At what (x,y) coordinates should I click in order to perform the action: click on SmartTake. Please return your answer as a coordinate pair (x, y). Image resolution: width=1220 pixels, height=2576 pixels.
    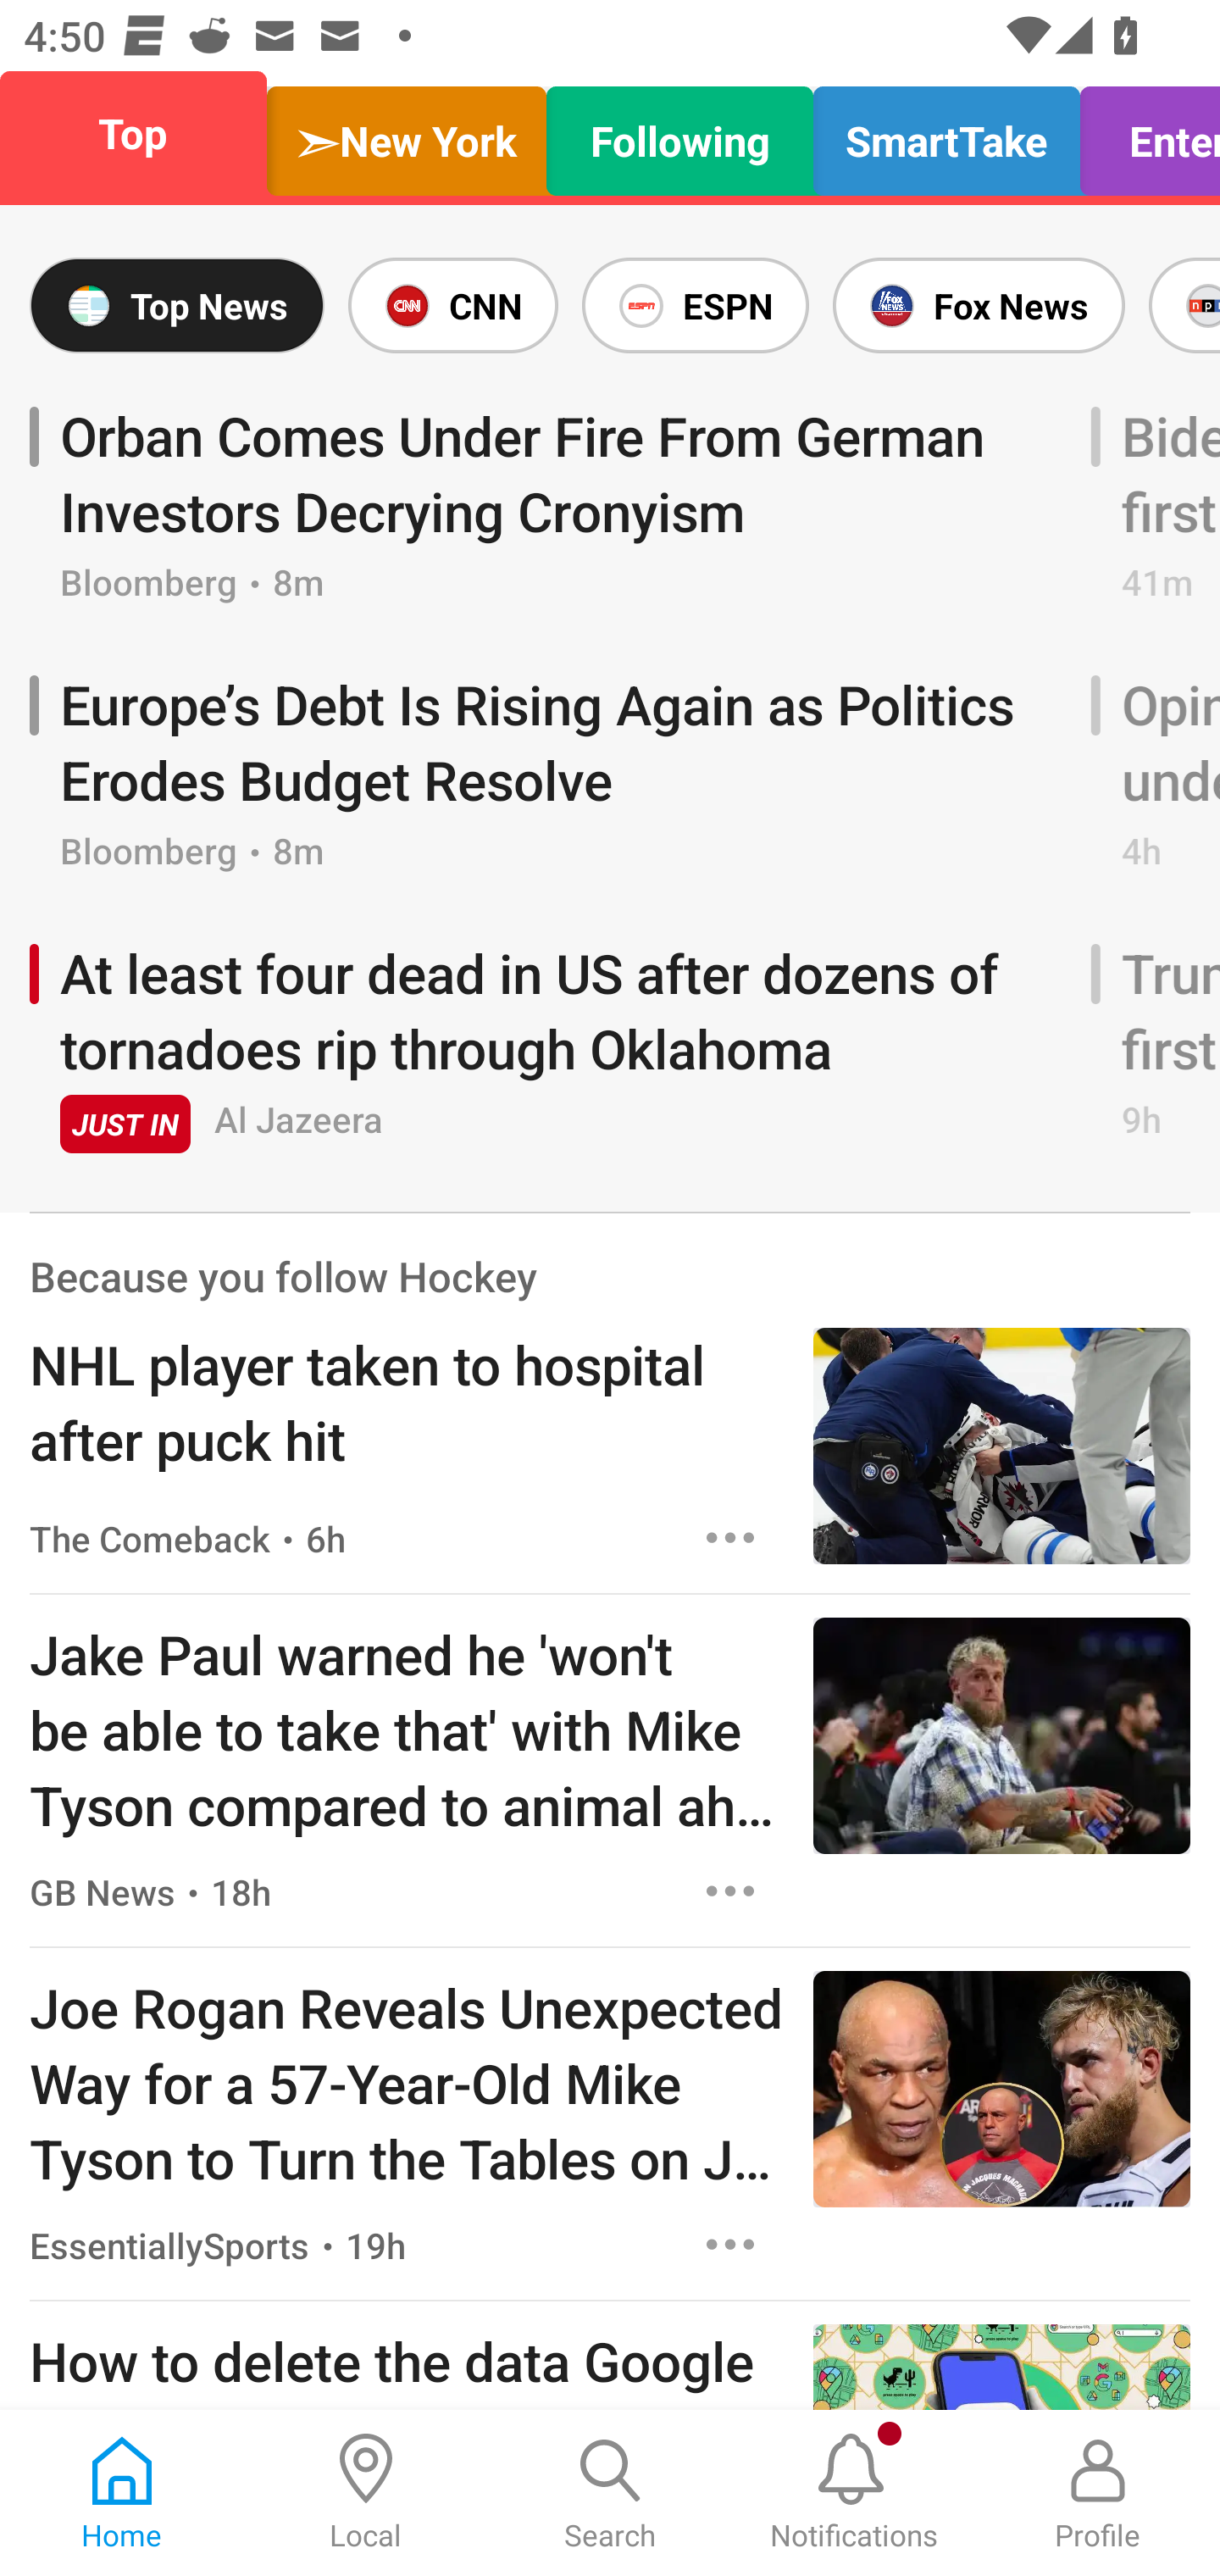
    Looking at the image, I should click on (946, 134).